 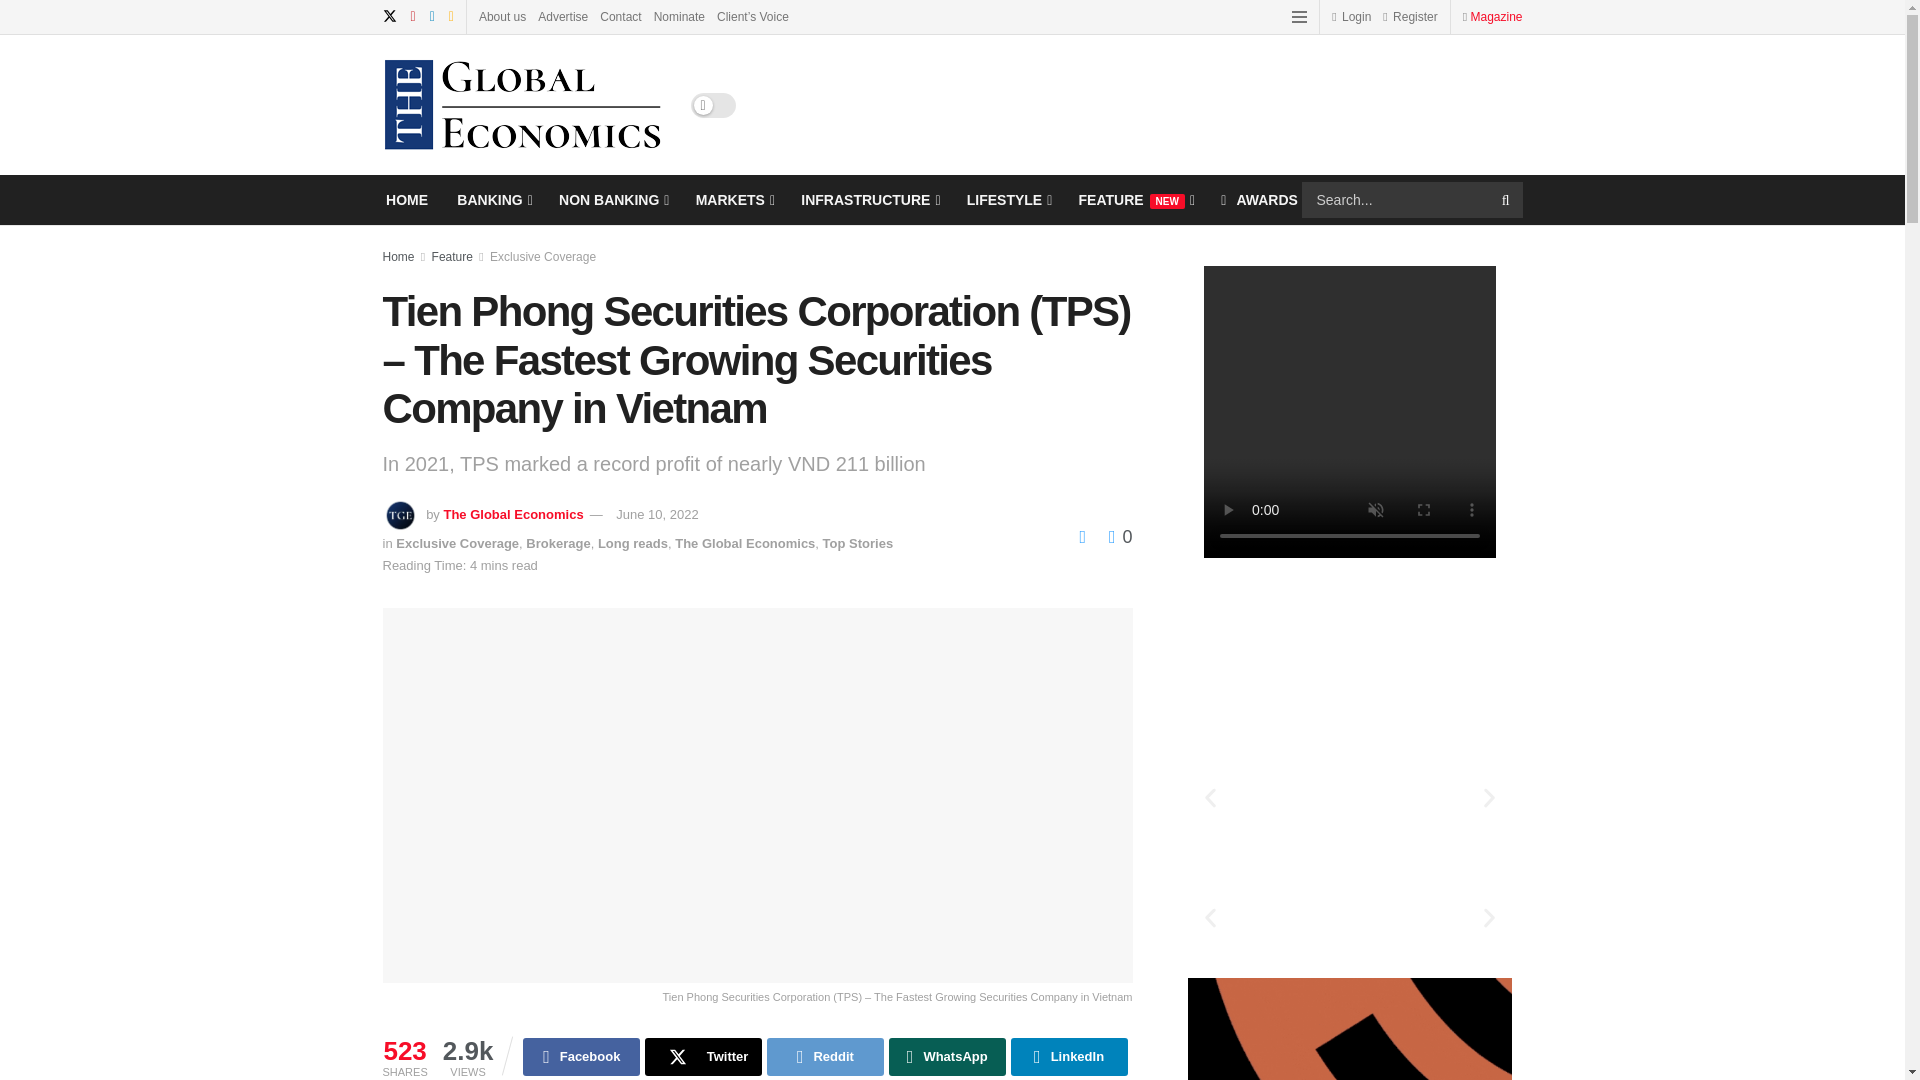 What do you see at coordinates (1136, 199) in the screenshot?
I see `FEATURENEW` at bounding box center [1136, 199].